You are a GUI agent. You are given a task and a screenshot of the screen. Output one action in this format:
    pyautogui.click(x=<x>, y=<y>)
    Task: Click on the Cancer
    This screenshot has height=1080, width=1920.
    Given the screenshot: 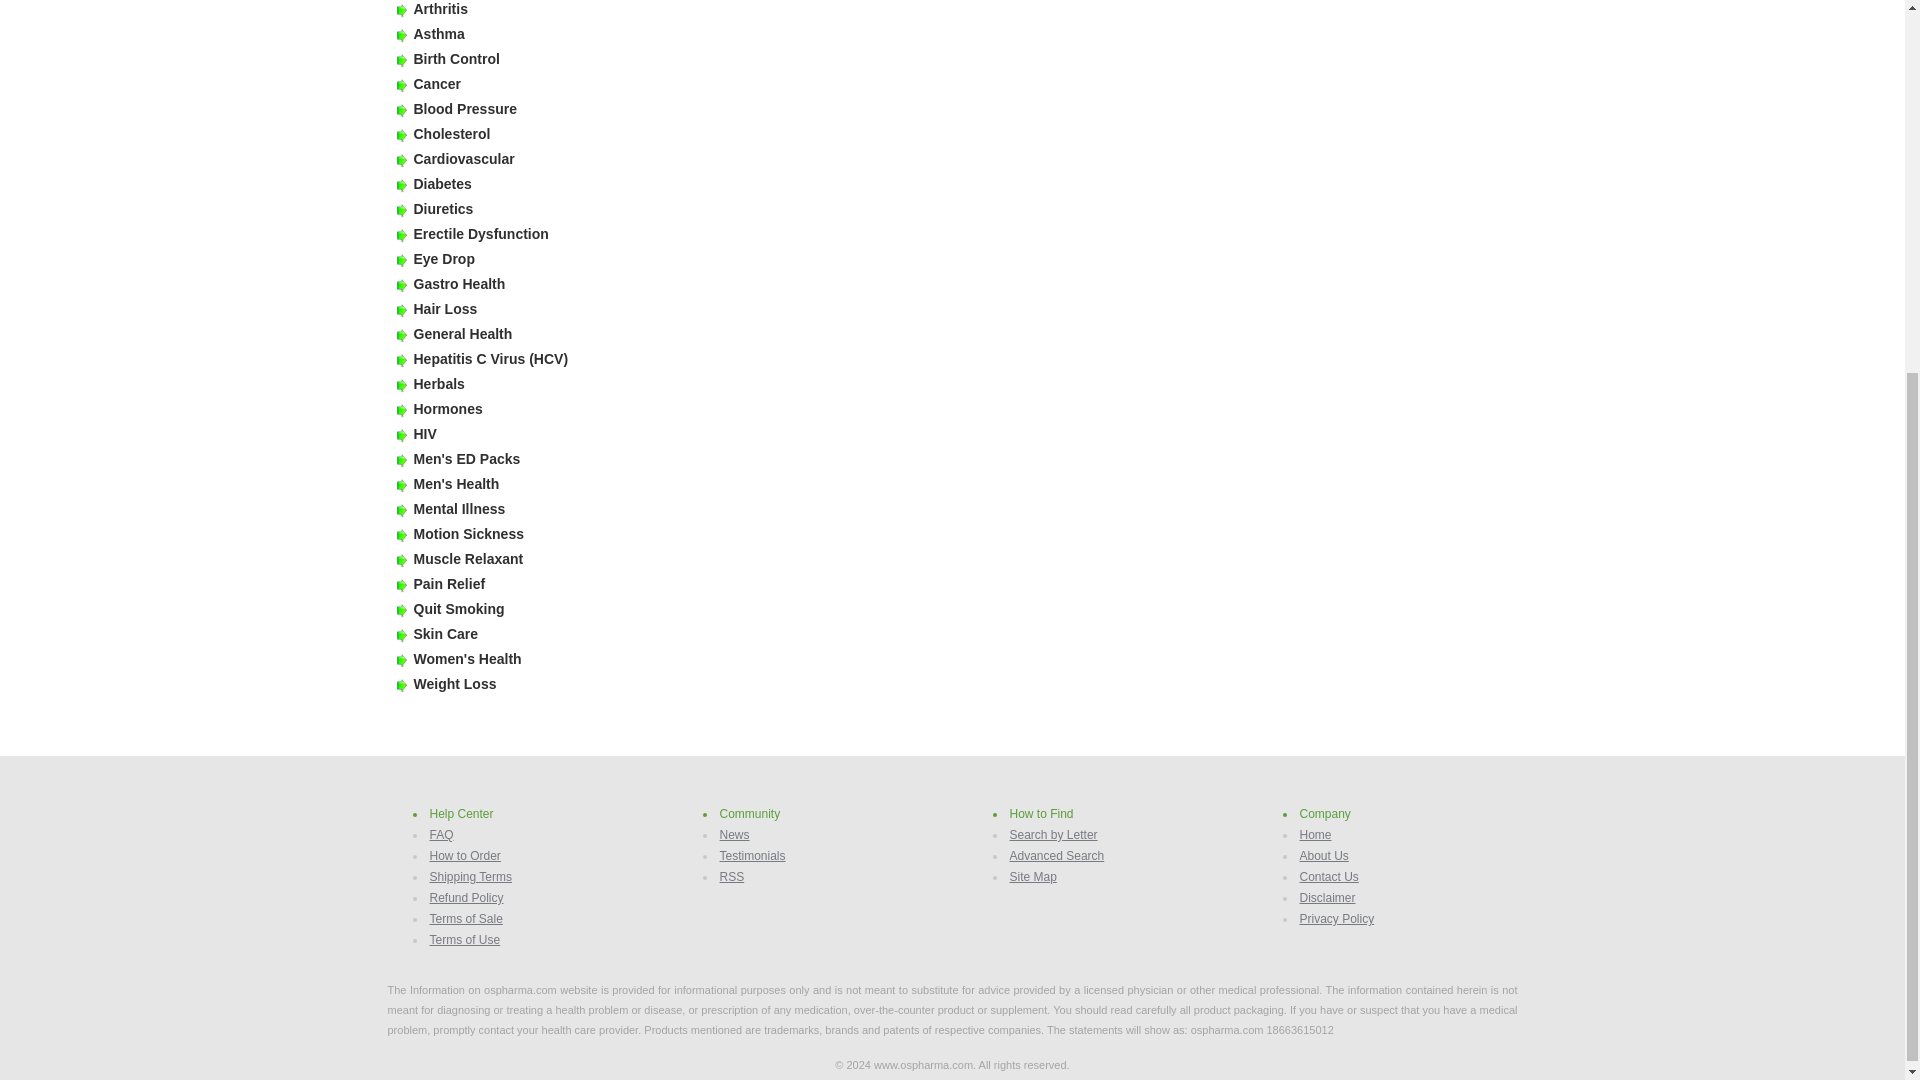 What is the action you would take?
    pyautogui.click(x=437, y=83)
    